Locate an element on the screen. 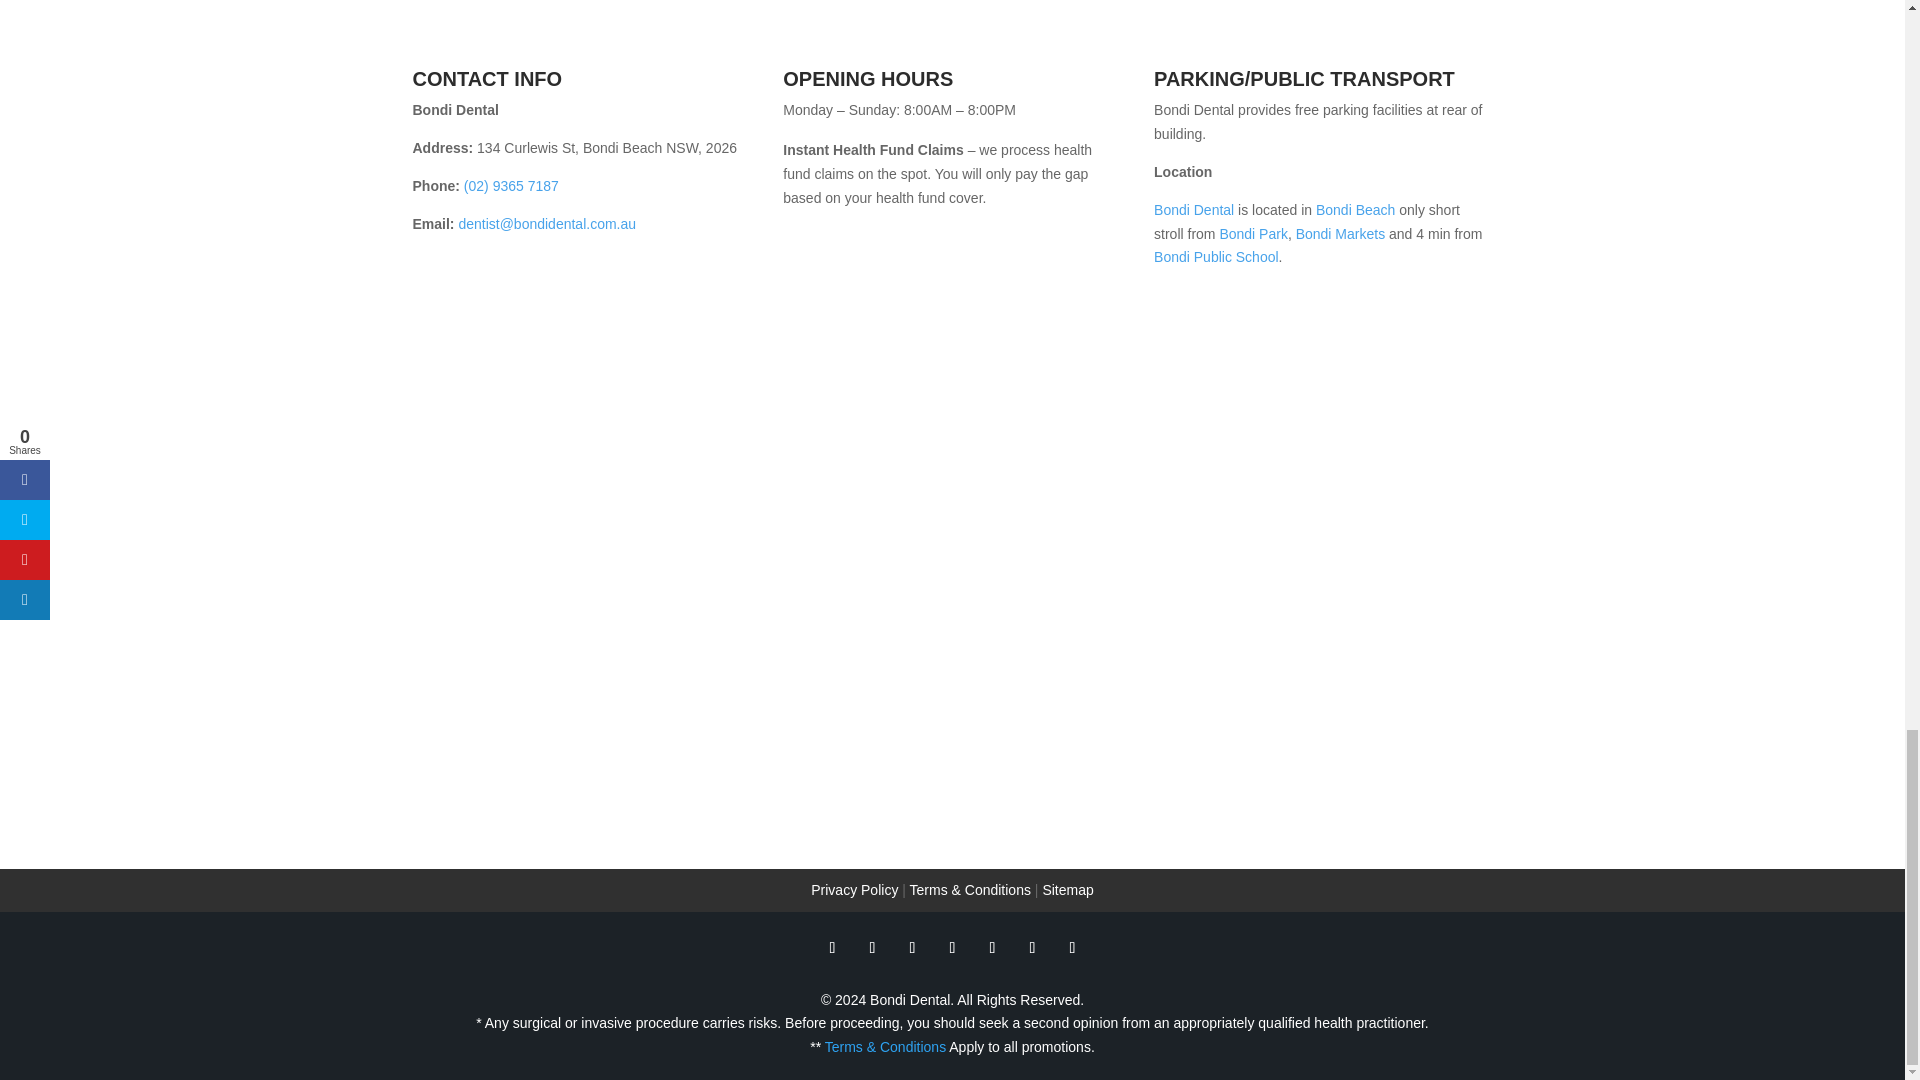 The width and height of the screenshot is (1920, 1080). Follow on Youtube is located at coordinates (952, 948).